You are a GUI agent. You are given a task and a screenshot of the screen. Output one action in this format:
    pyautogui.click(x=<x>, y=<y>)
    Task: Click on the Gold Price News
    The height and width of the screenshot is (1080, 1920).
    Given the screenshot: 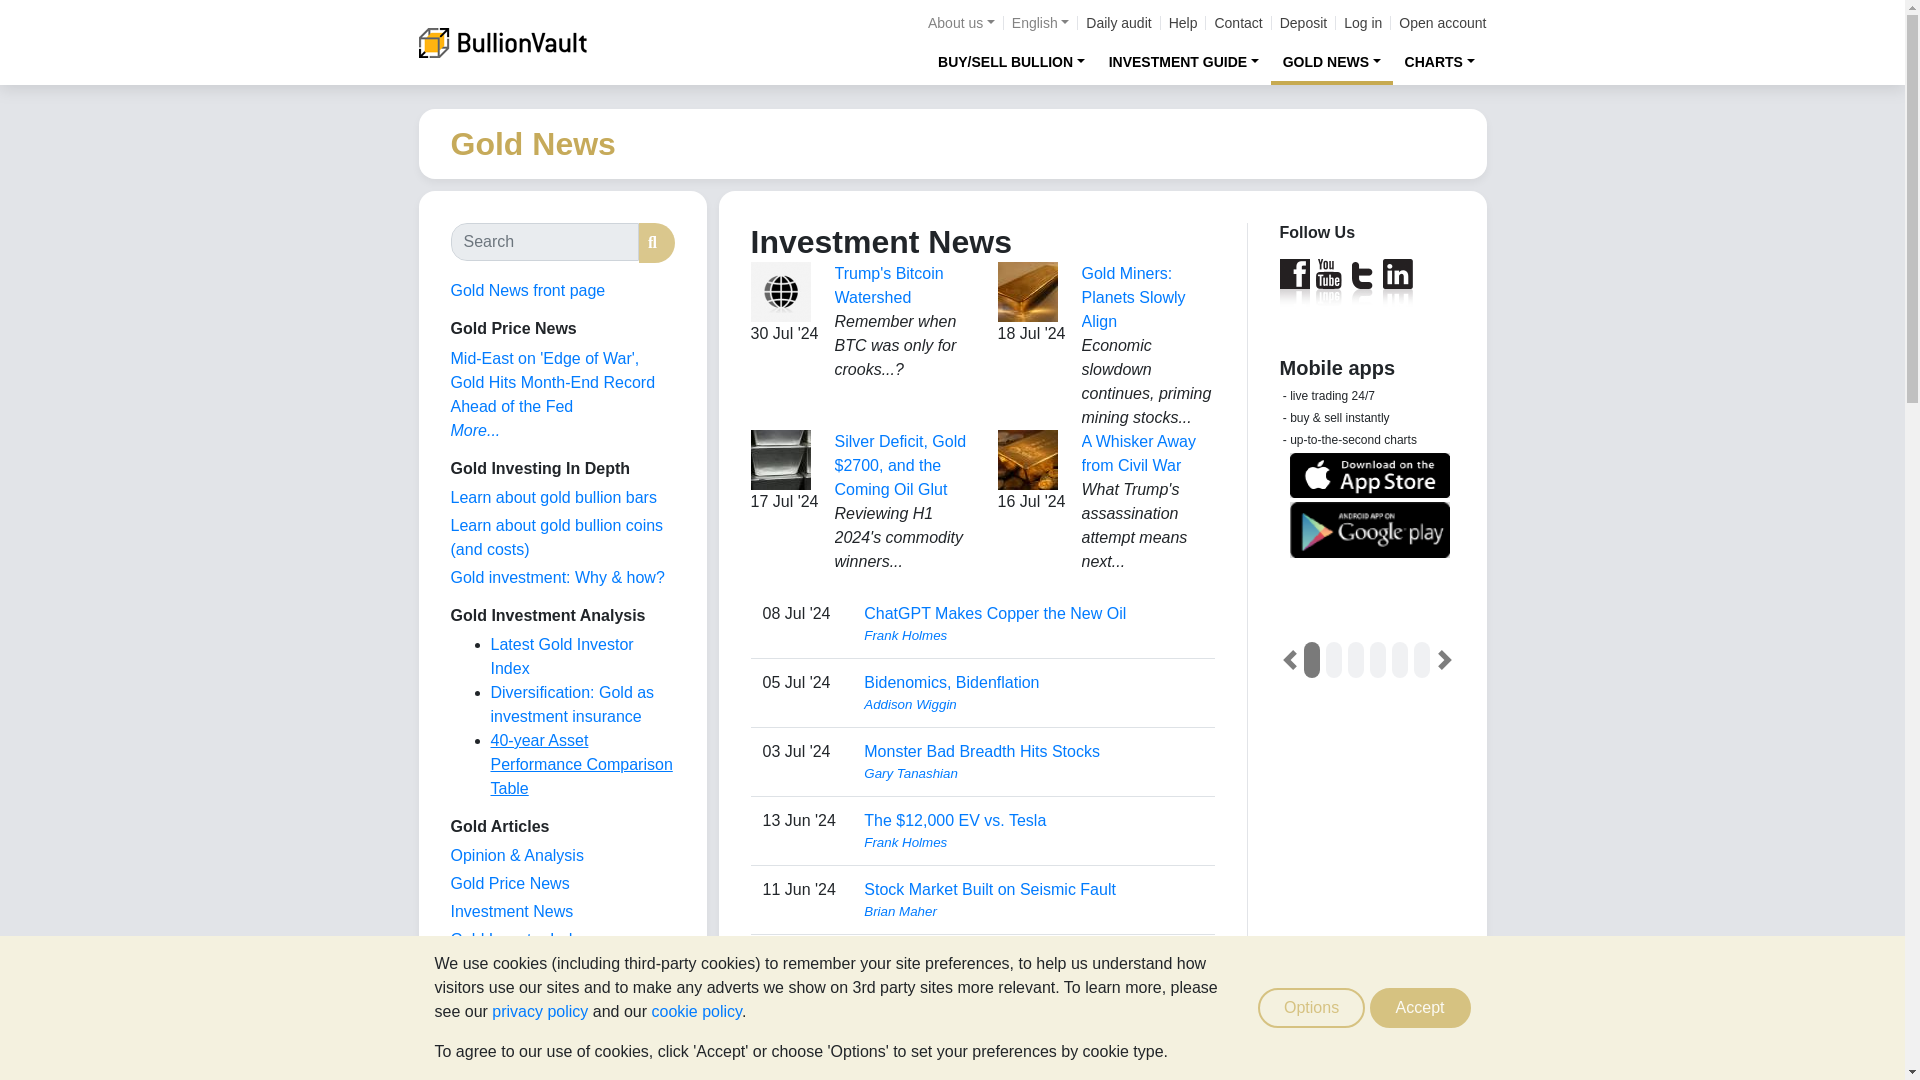 What is the action you would take?
    pyautogui.click(x=508, y=883)
    